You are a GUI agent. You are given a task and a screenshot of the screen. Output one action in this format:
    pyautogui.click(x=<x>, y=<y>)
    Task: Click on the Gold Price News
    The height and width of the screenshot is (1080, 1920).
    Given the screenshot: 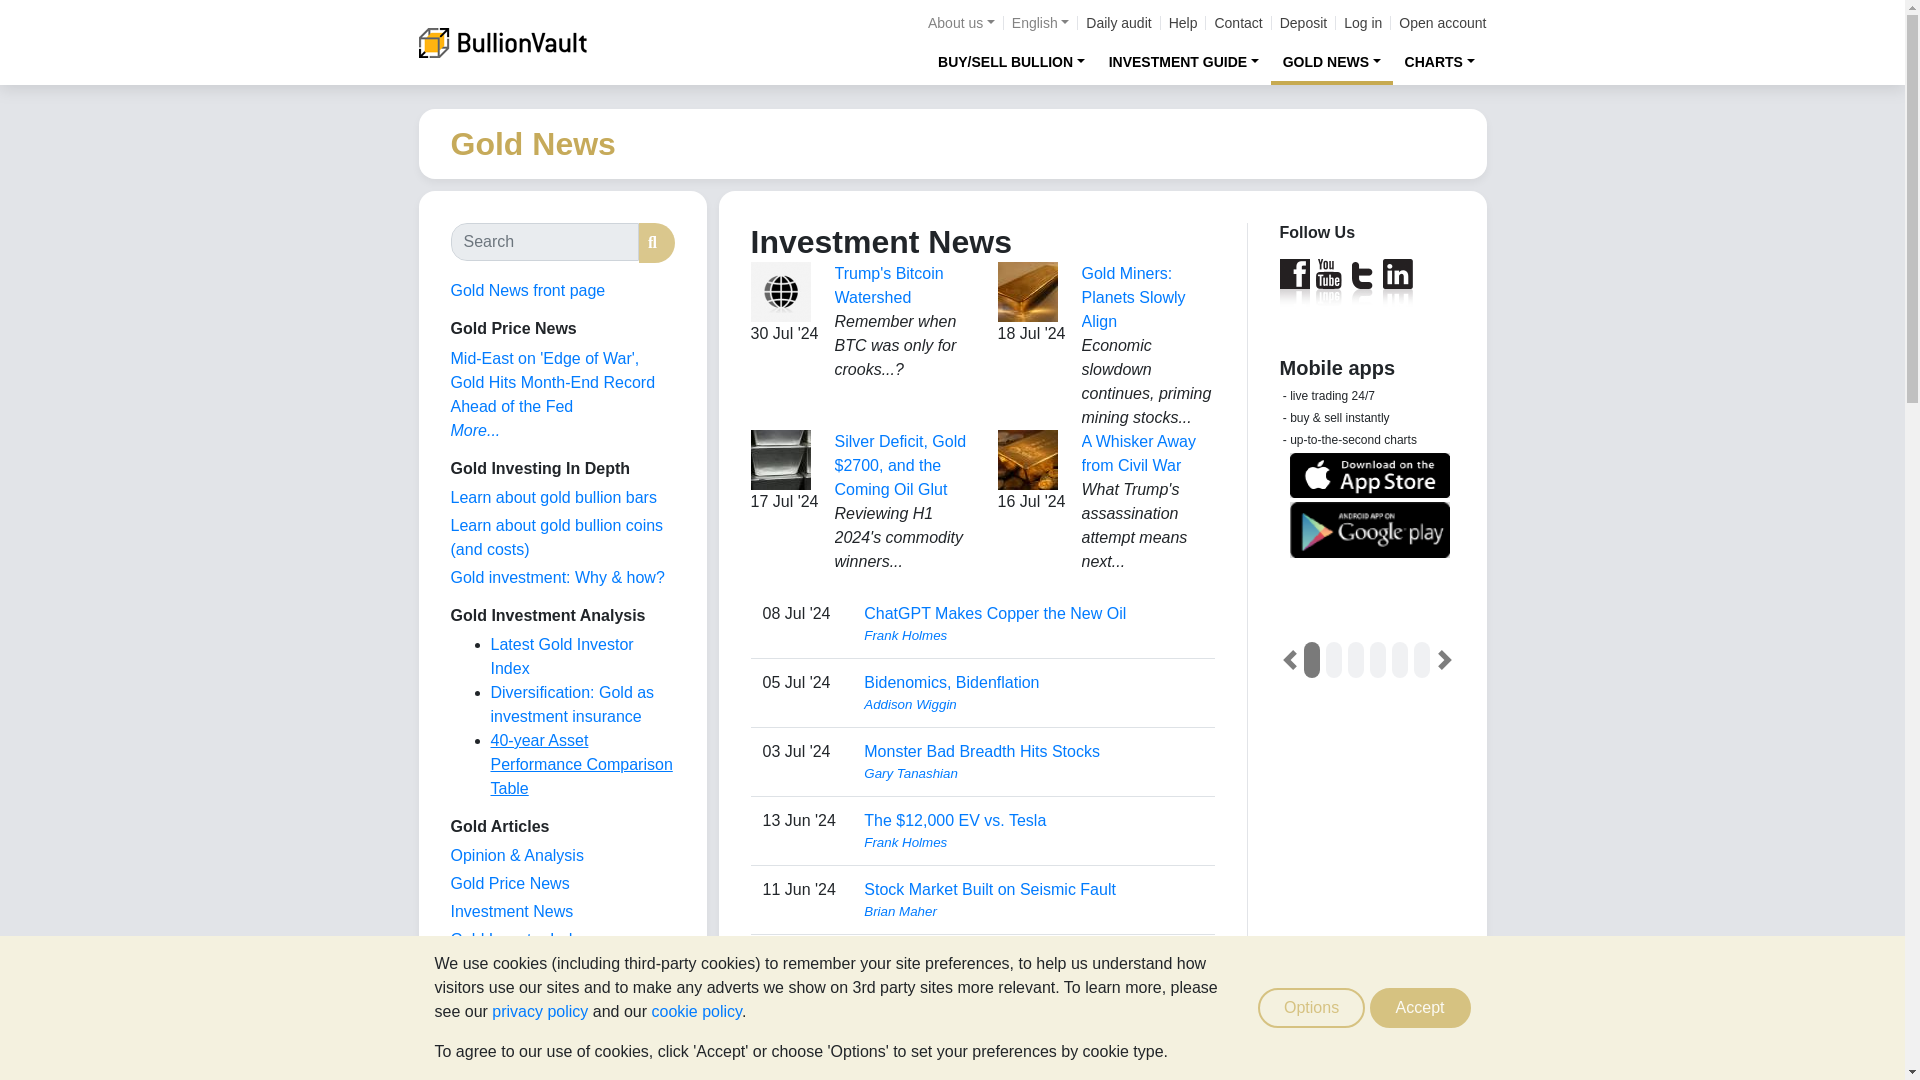 What is the action you would take?
    pyautogui.click(x=508, y=883)
    